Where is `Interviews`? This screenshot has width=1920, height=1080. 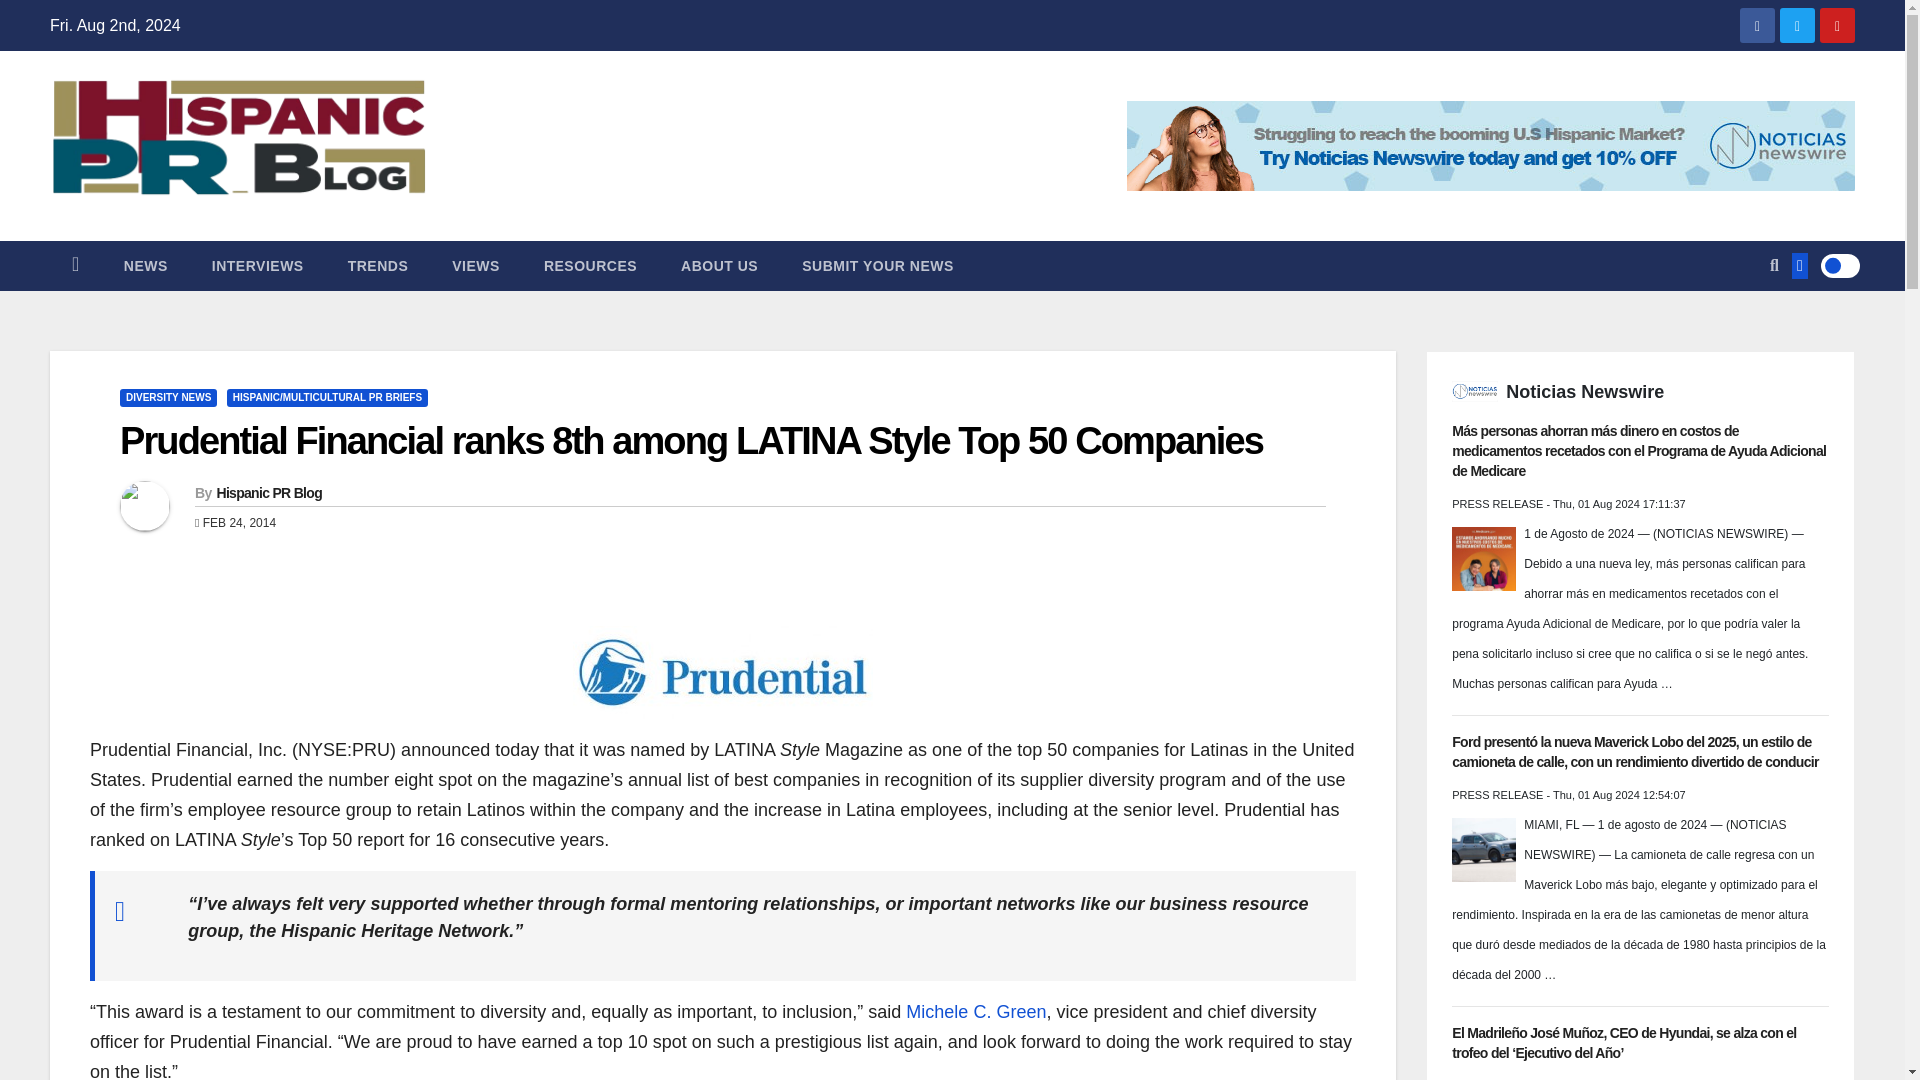 Interviews is located at coordinates (258, 265).